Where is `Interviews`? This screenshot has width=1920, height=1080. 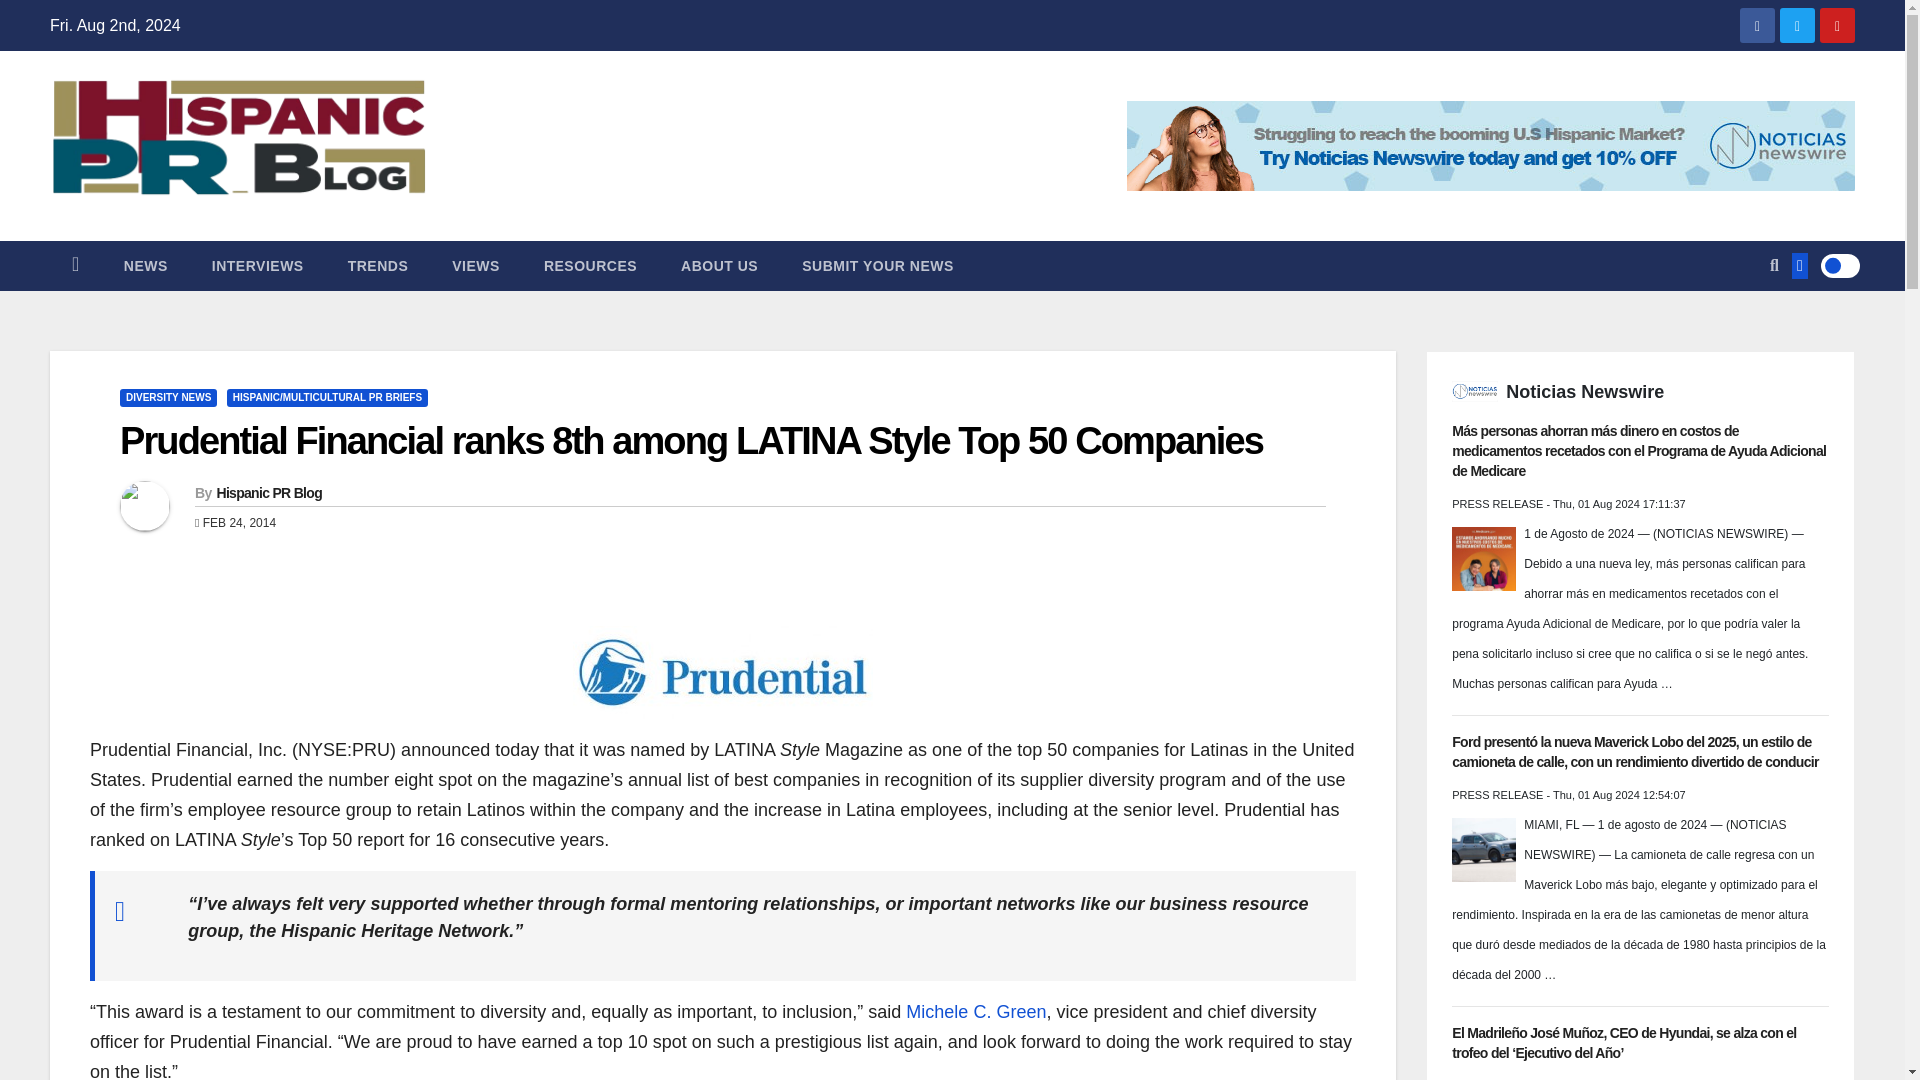 Interviews is located at coordinates (258, 265).